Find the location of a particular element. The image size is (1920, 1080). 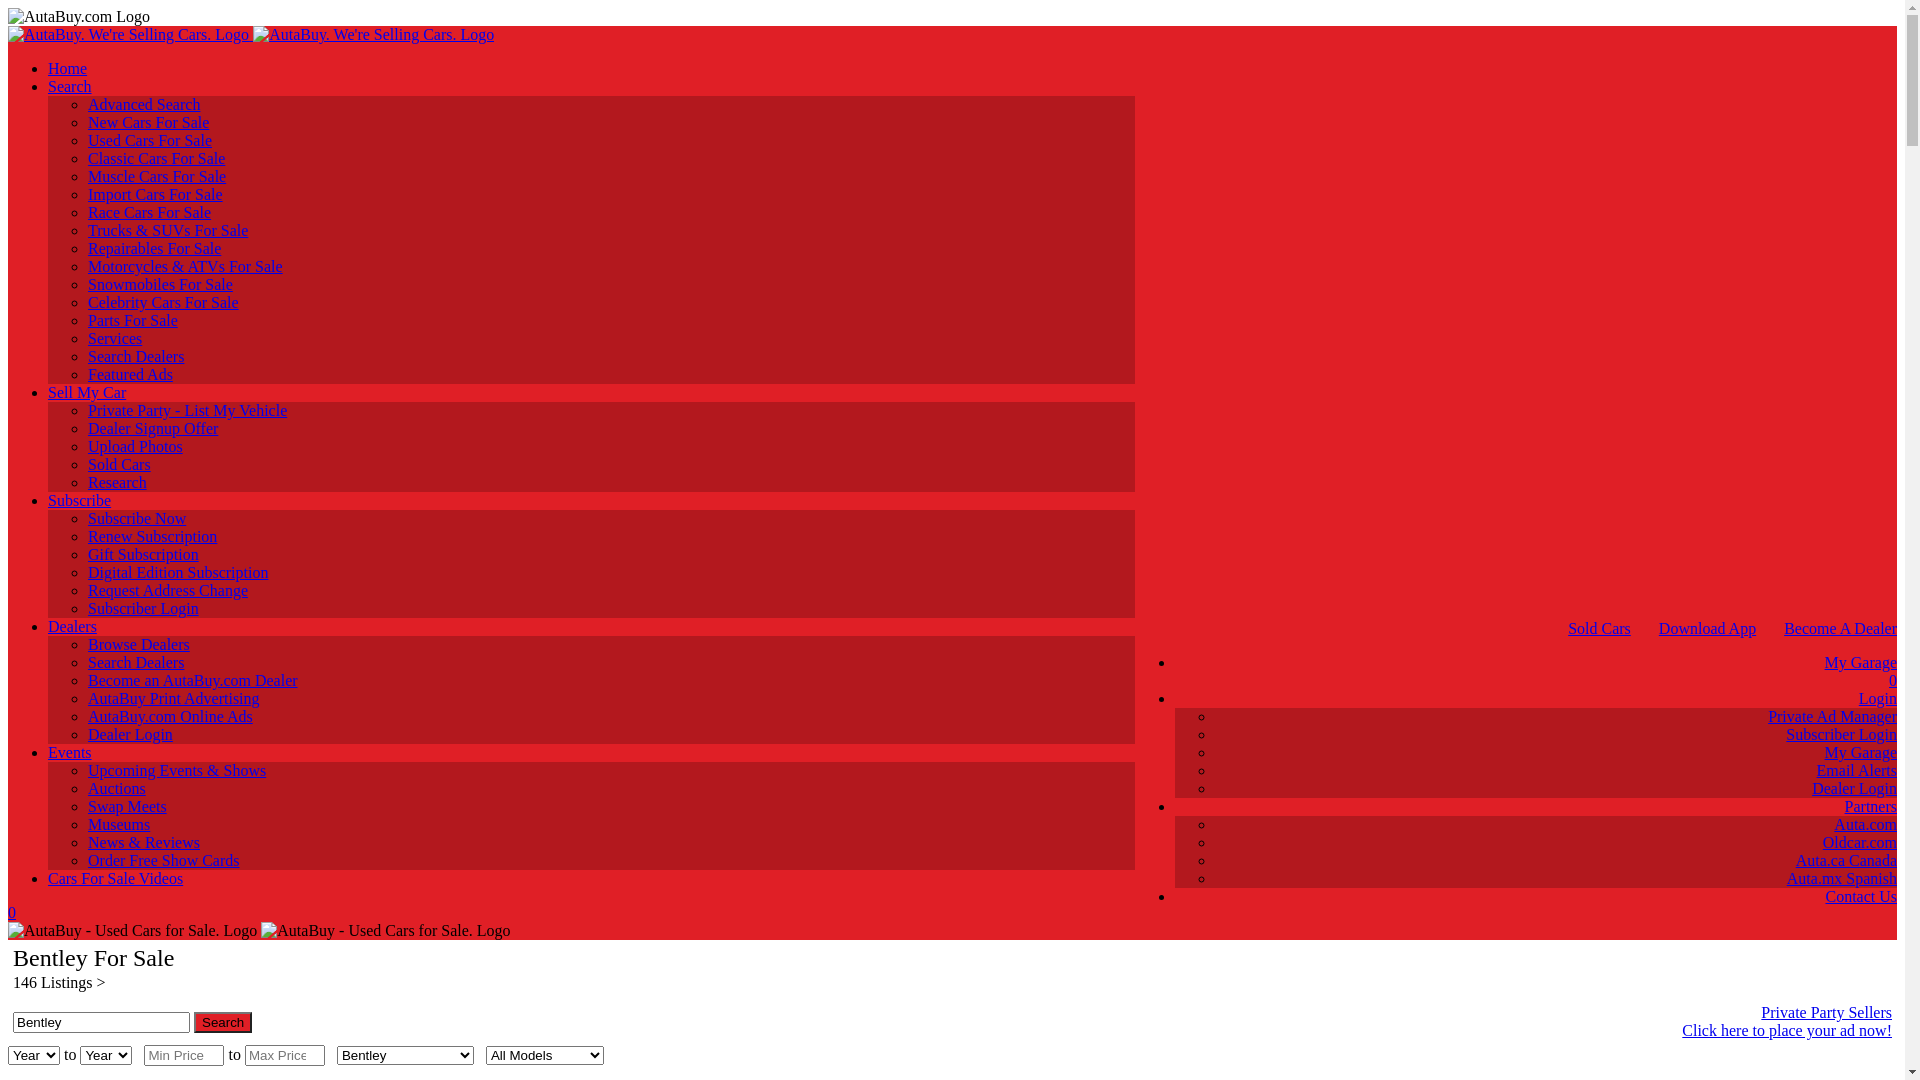

Search is located at coordinates (70, 86).